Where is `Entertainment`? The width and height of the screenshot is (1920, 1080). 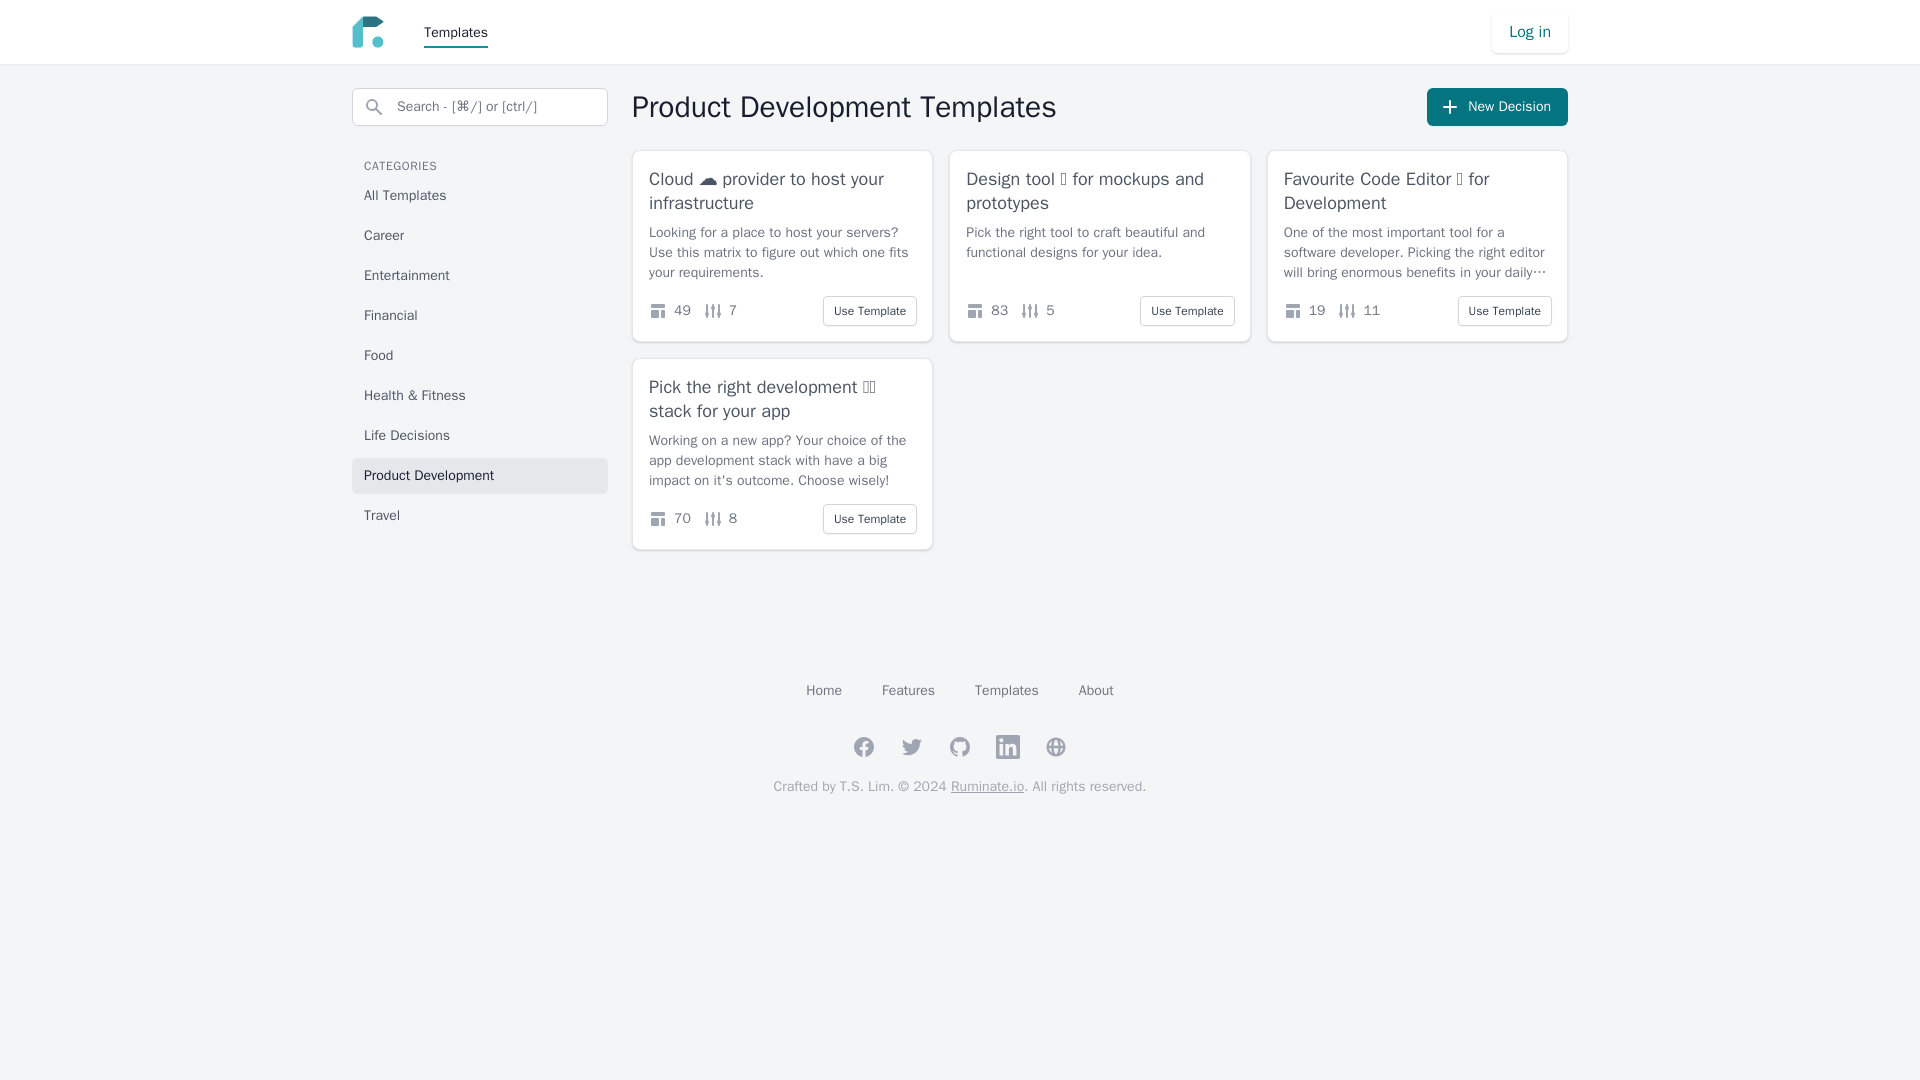 Entertainment is located at coordinates (480, 276).